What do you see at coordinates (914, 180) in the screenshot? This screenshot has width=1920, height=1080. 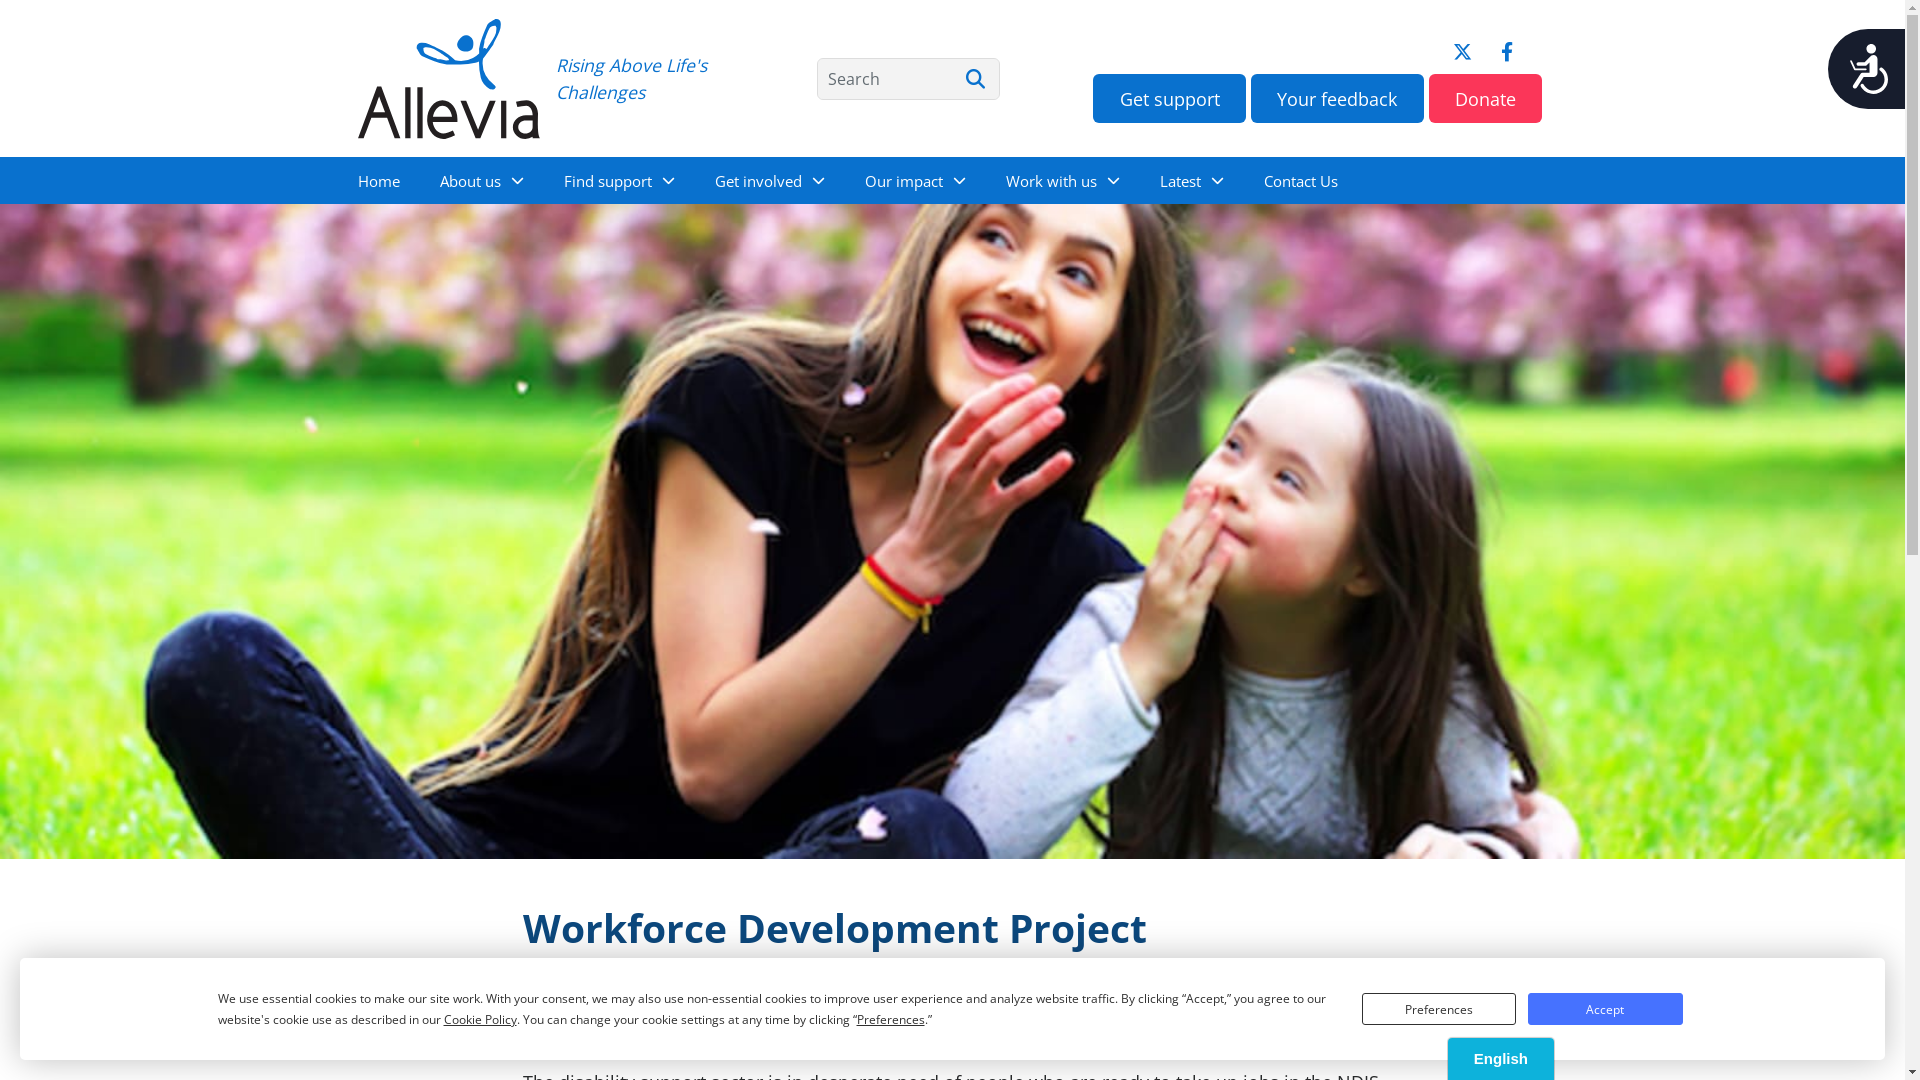 I see `Our impact` at bounding box center [914, 180].